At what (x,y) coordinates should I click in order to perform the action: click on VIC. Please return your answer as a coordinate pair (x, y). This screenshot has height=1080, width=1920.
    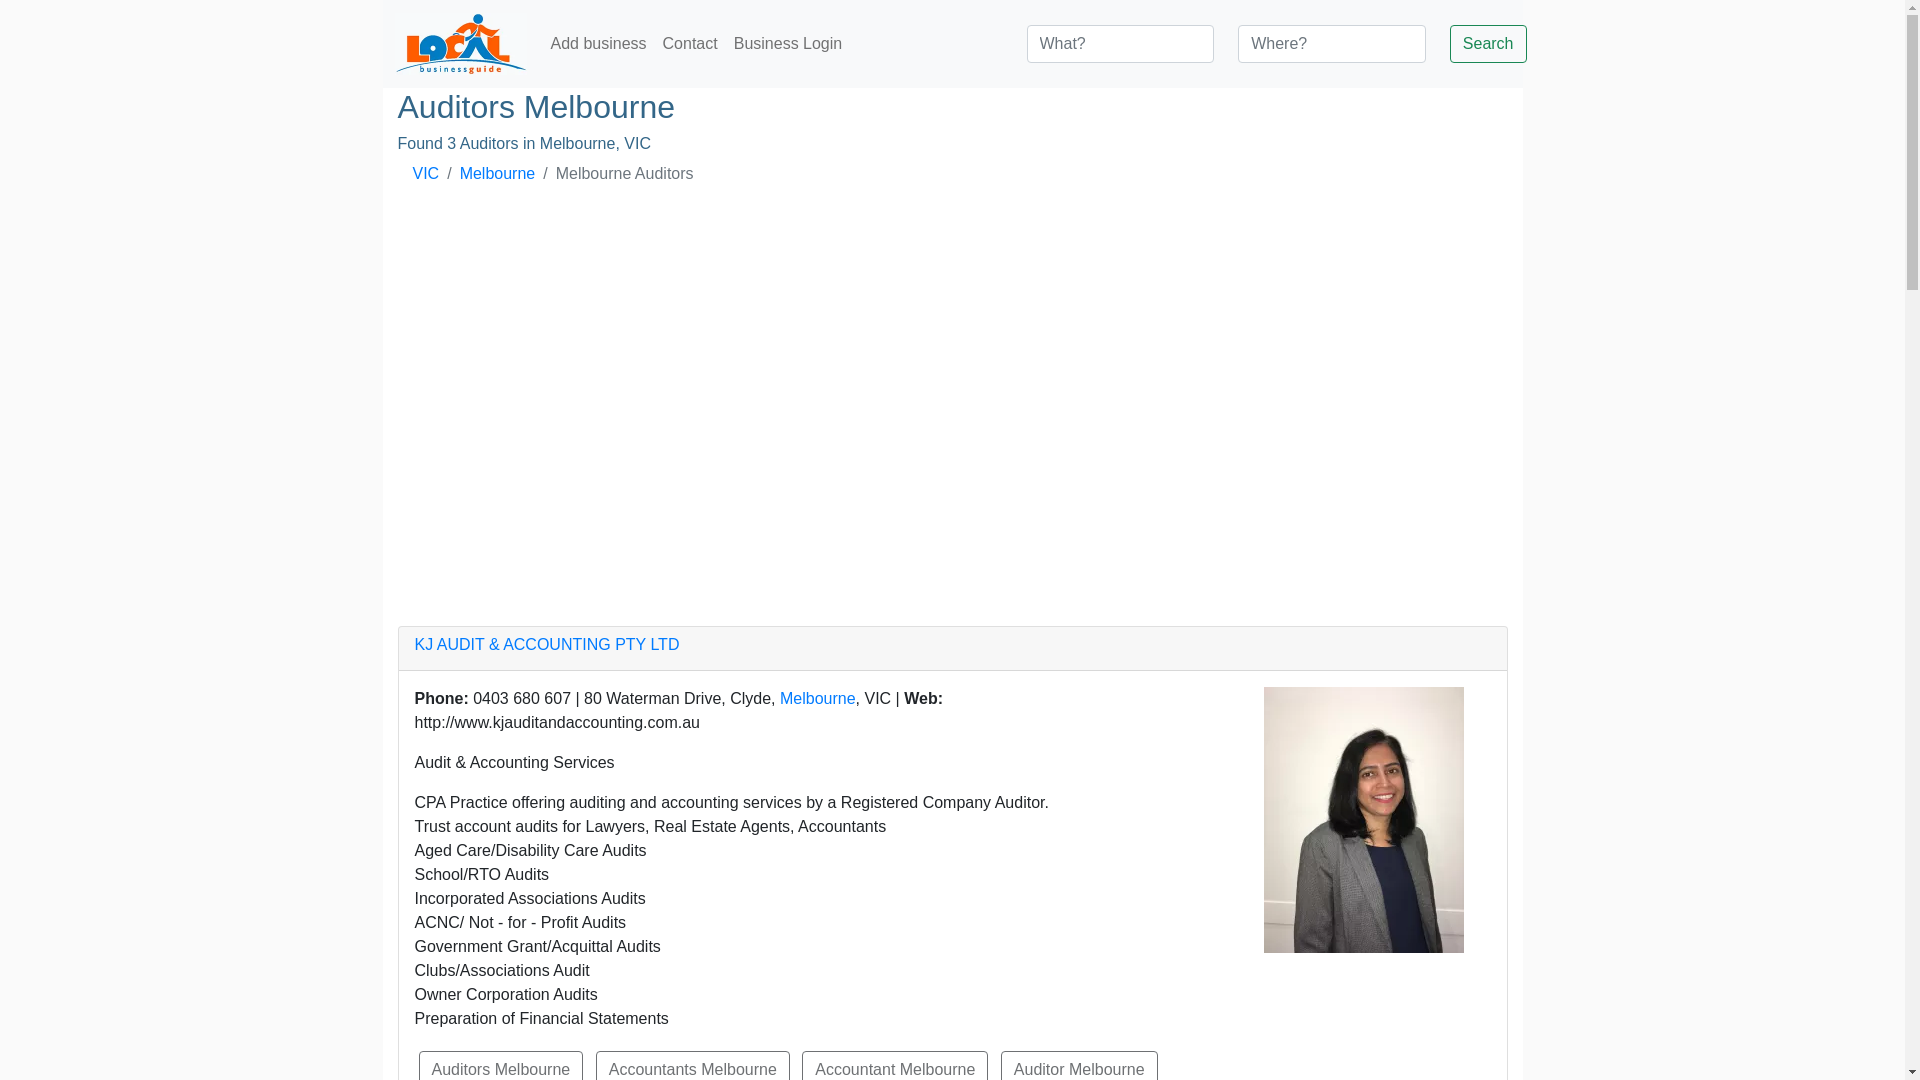
    Looking at the image, I should click on (426, 174).